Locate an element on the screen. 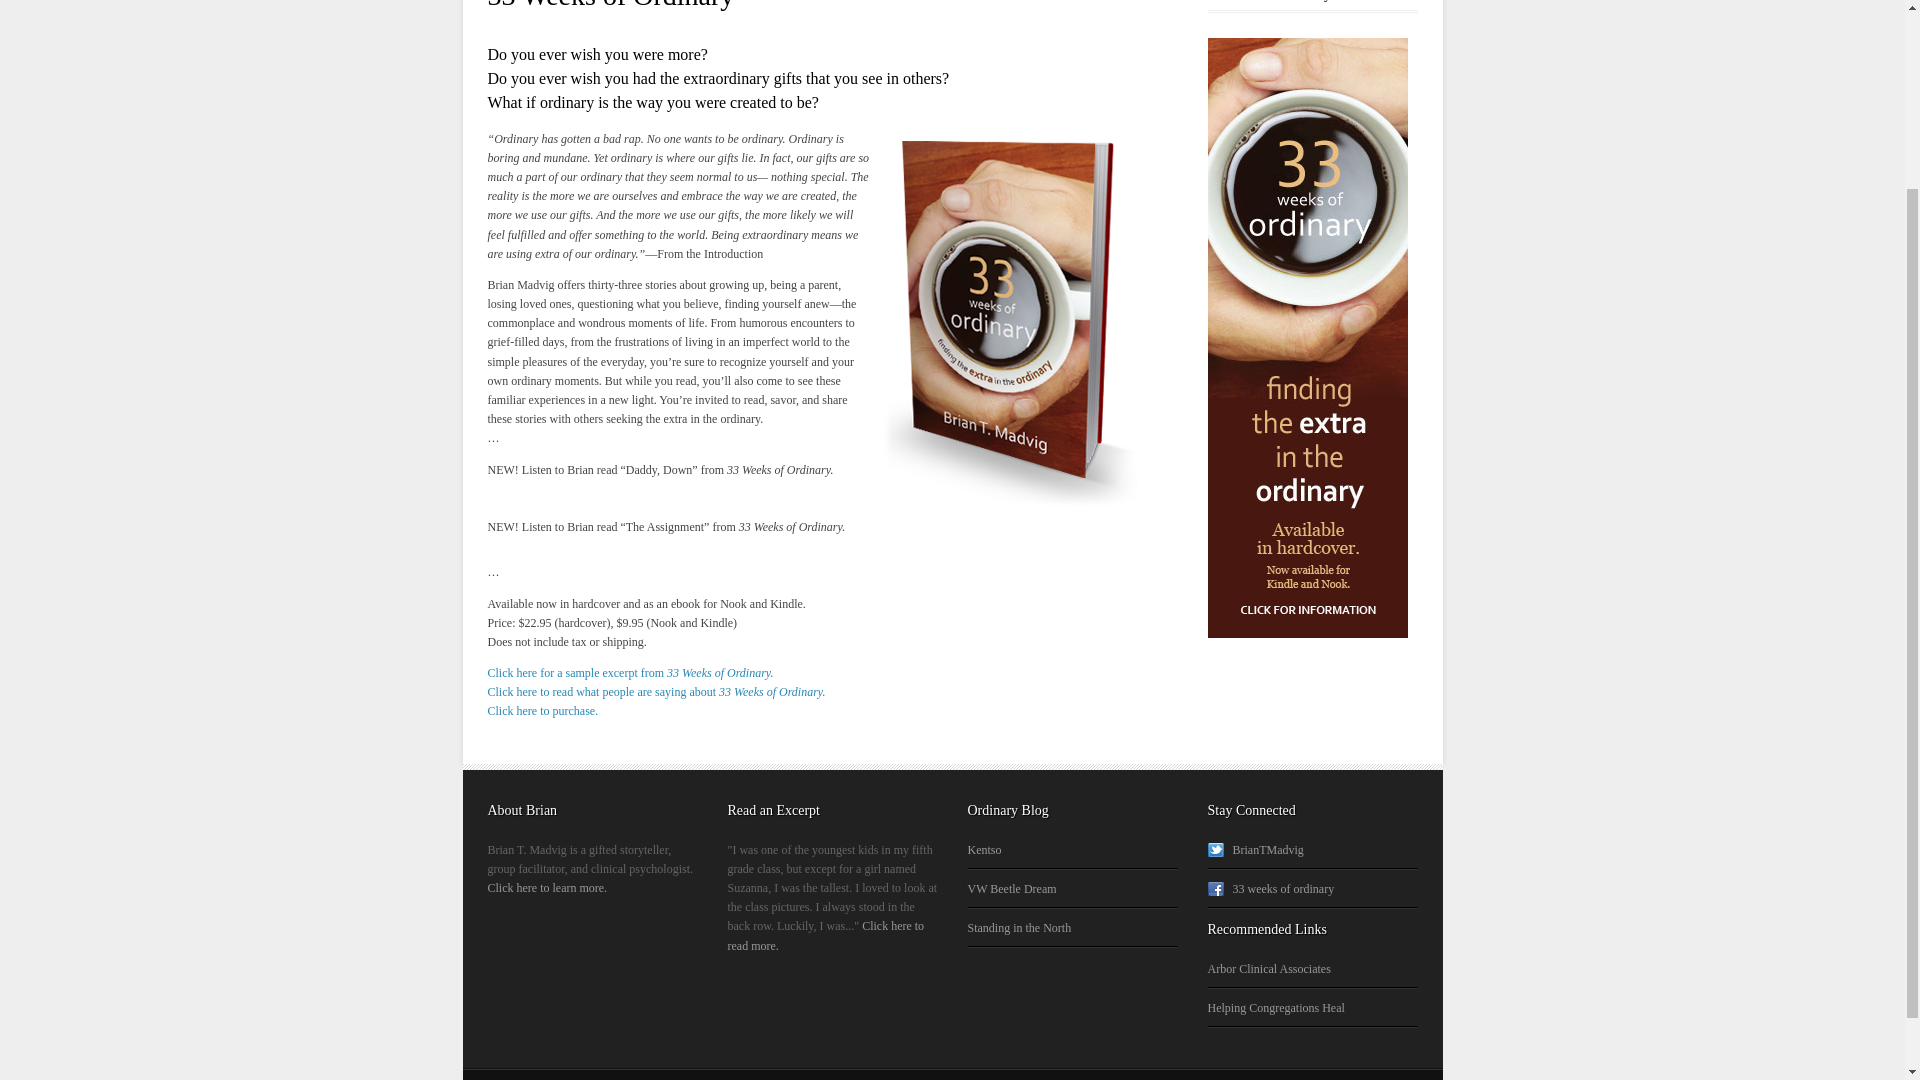  VW Beetle Dream is located at coordinates (1012, 889).